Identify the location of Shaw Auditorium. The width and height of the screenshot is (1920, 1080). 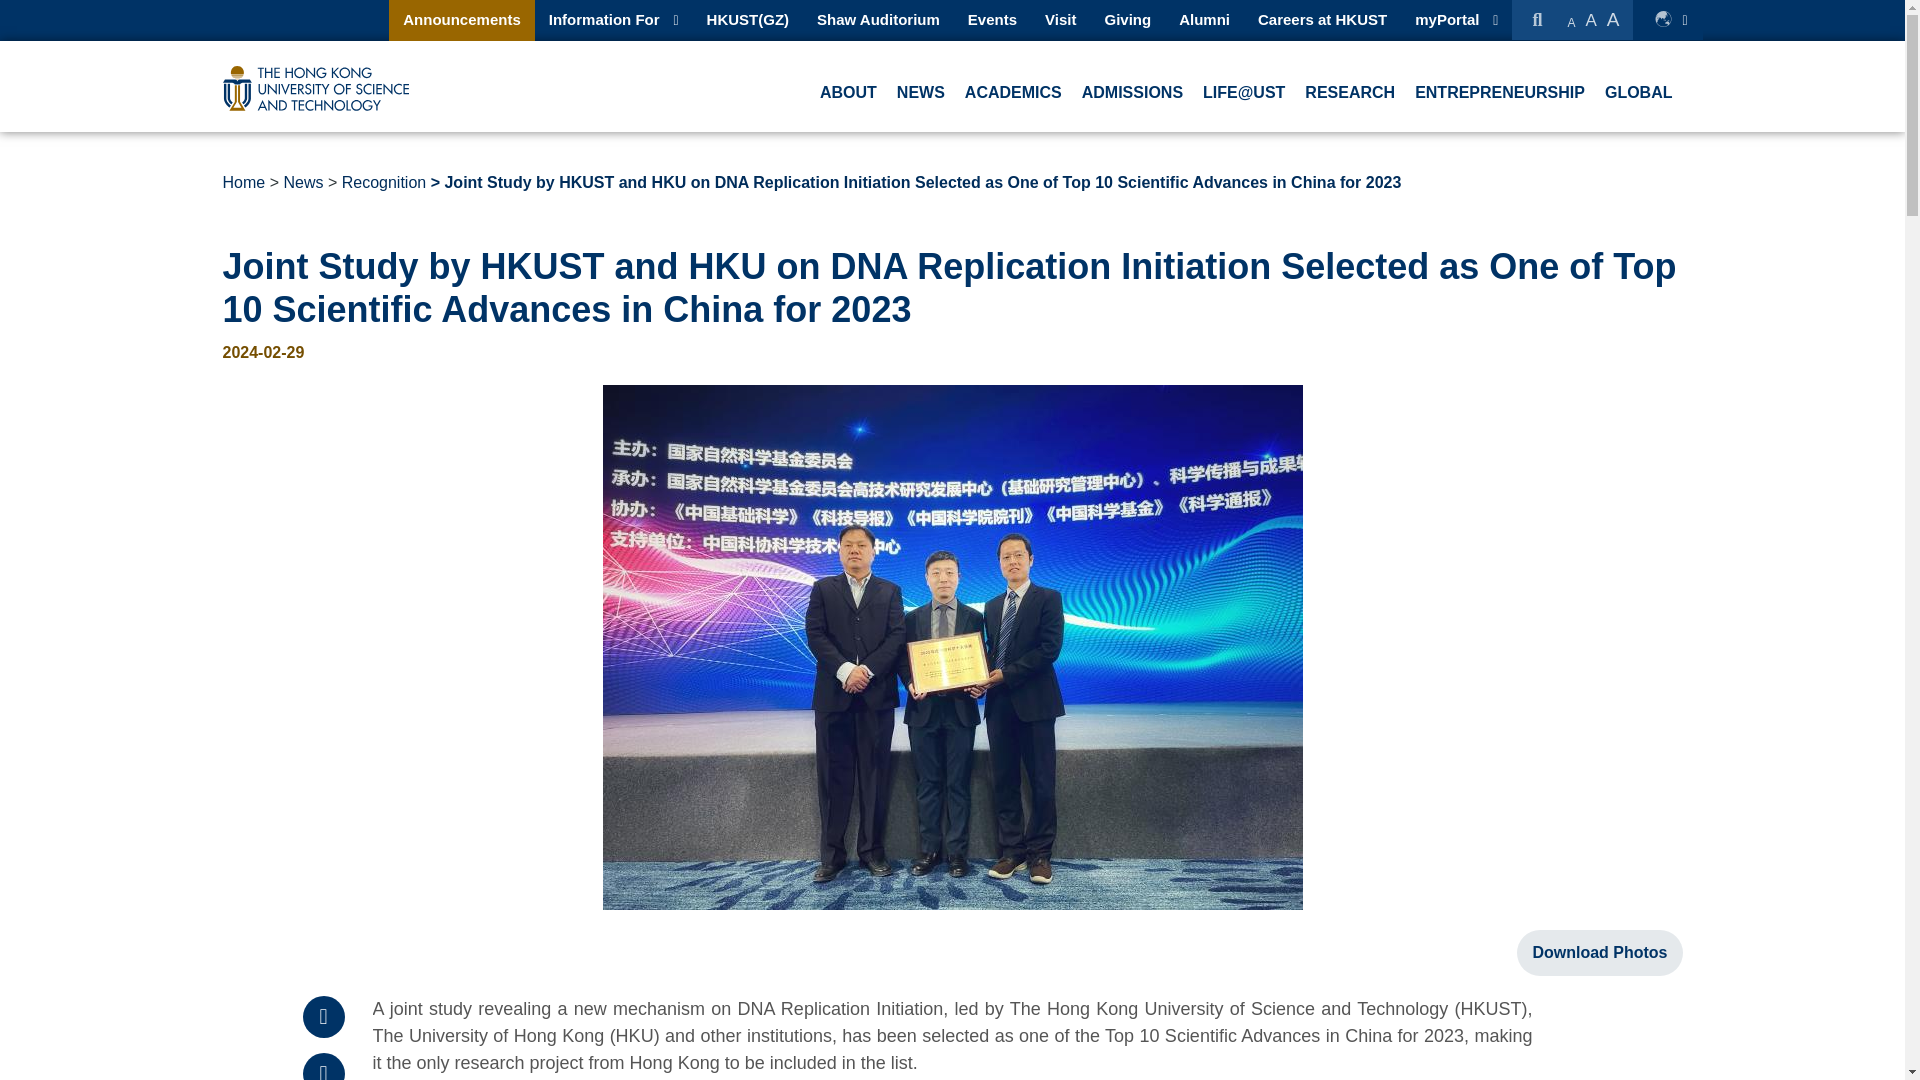
(878, 19).